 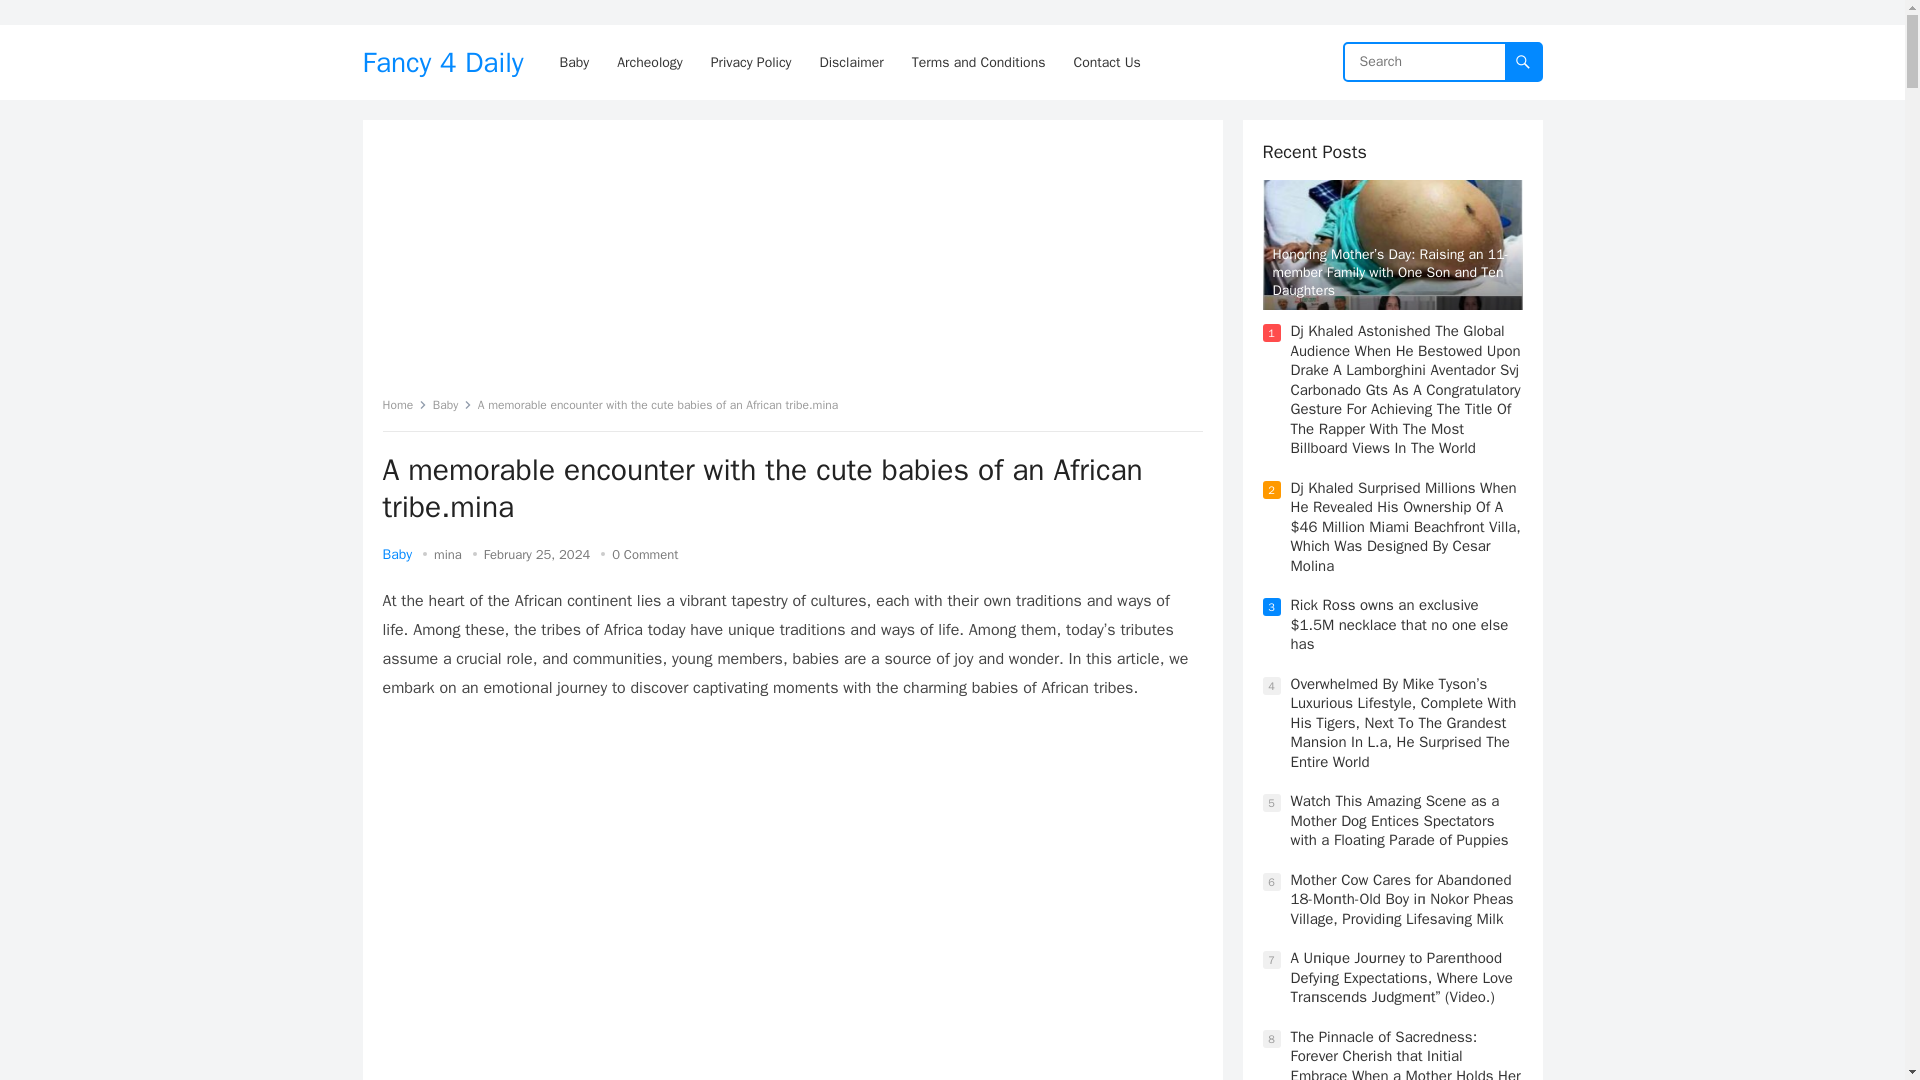 I want to click on Privacy Policy, so click(x=751, y=62).